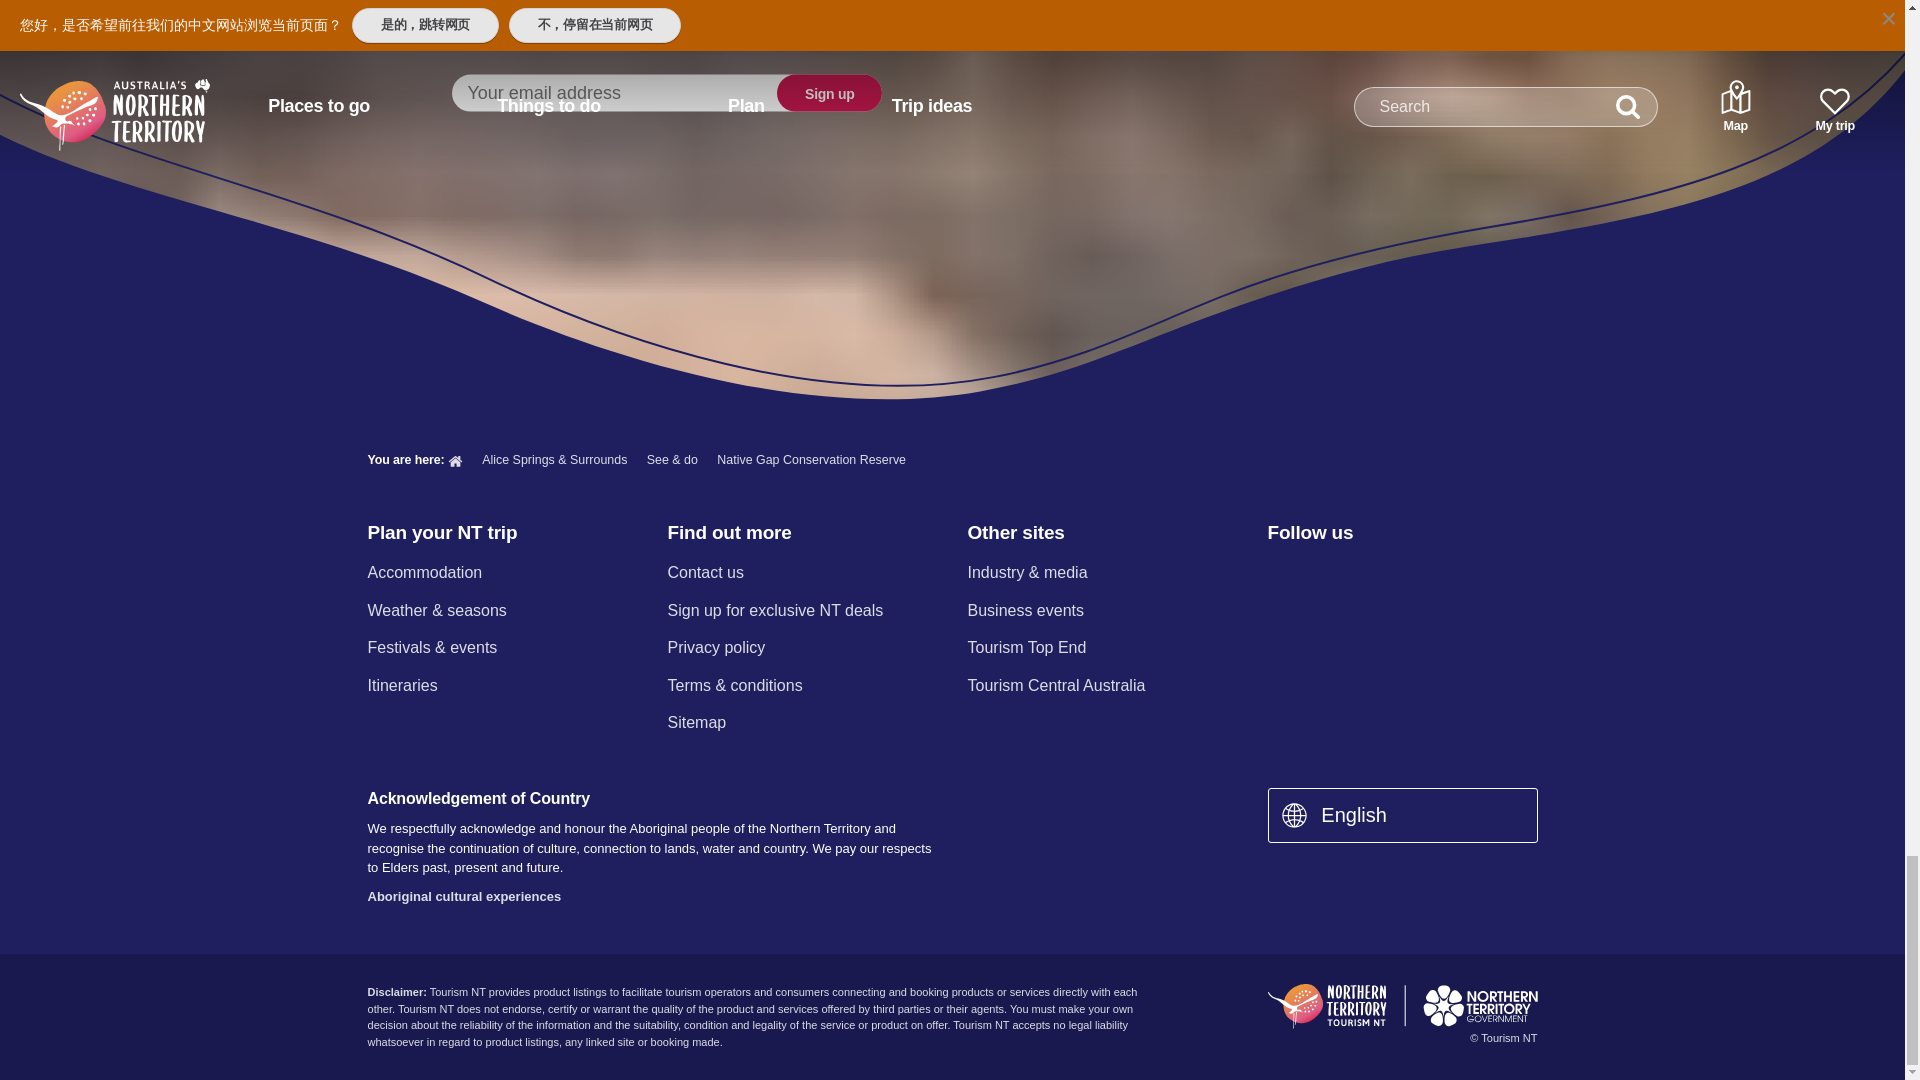 The image size is (1920, 1080). What do you see at coordinates (1331, 574) in the screenshot?
I see `Instagram` at bounding box center [1331, 574].